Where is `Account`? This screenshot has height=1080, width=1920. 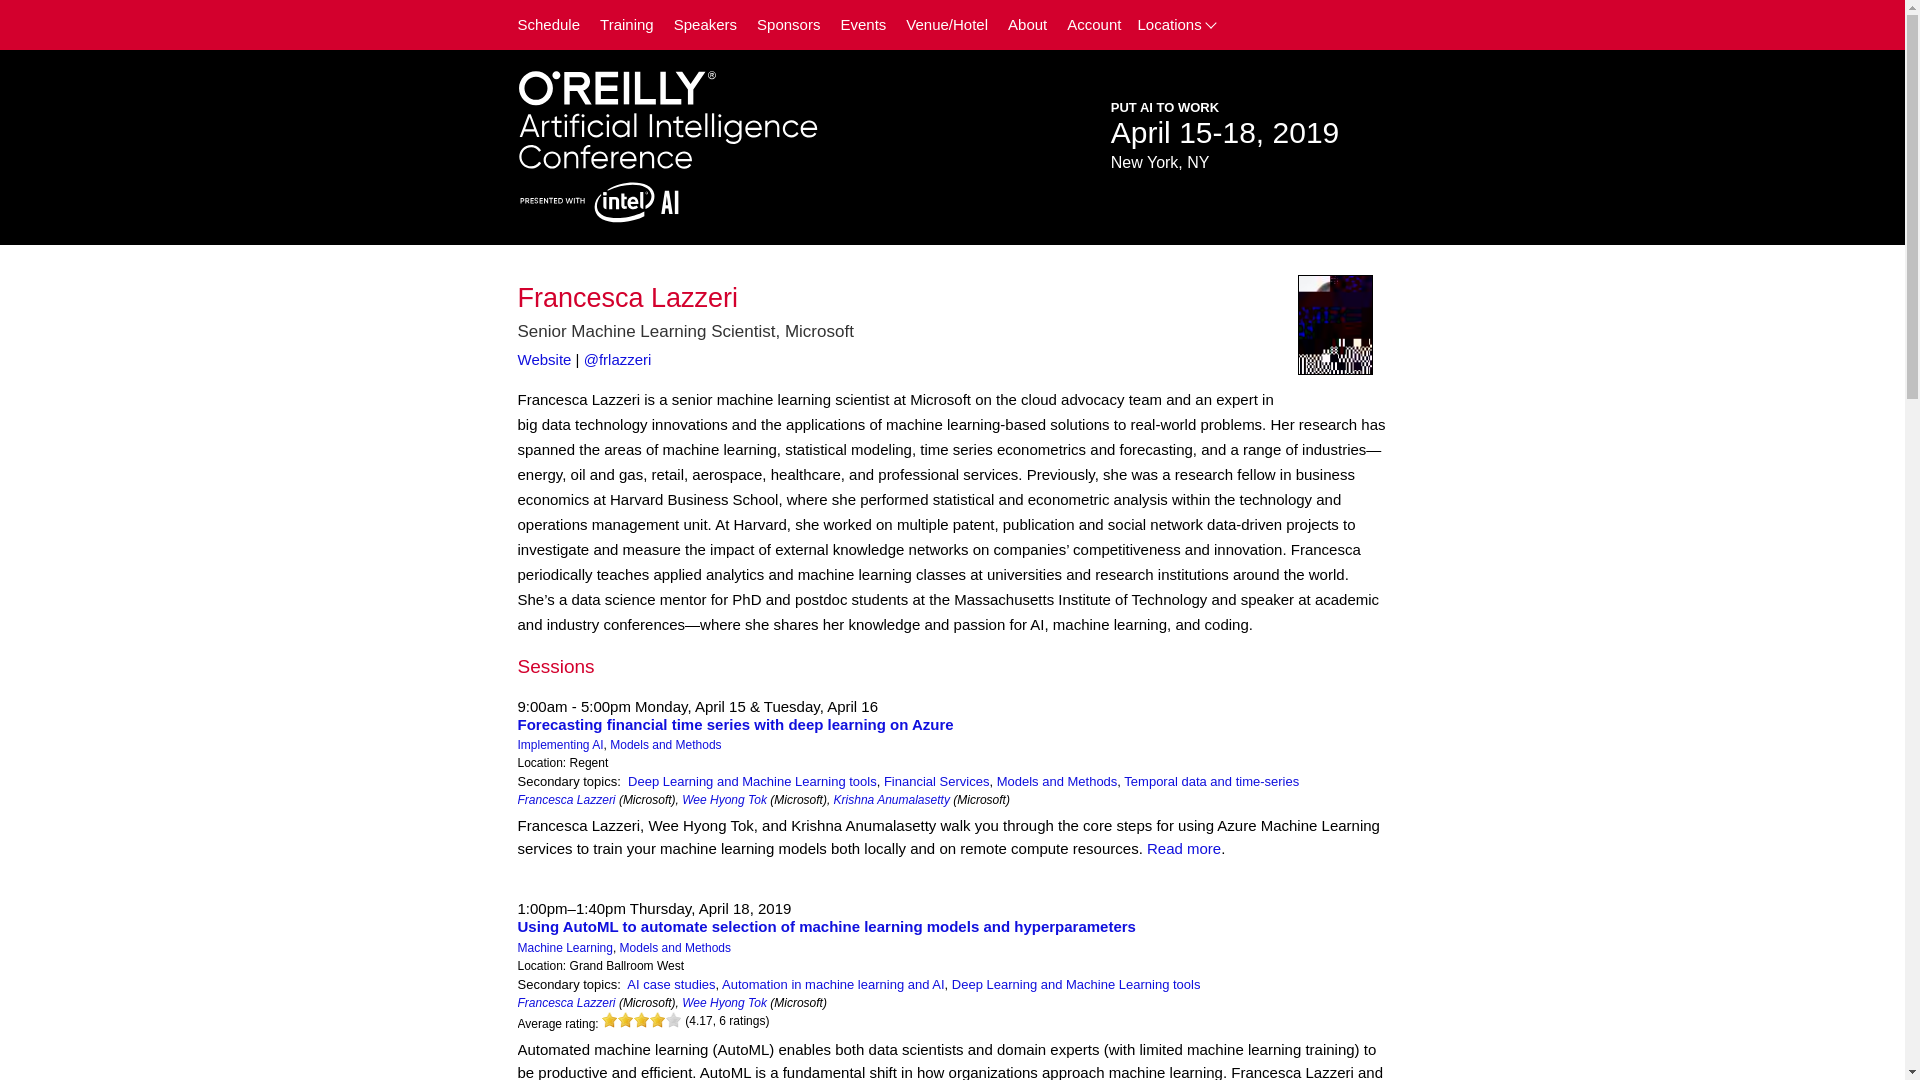 Account is located at coordinates (1094, 25).